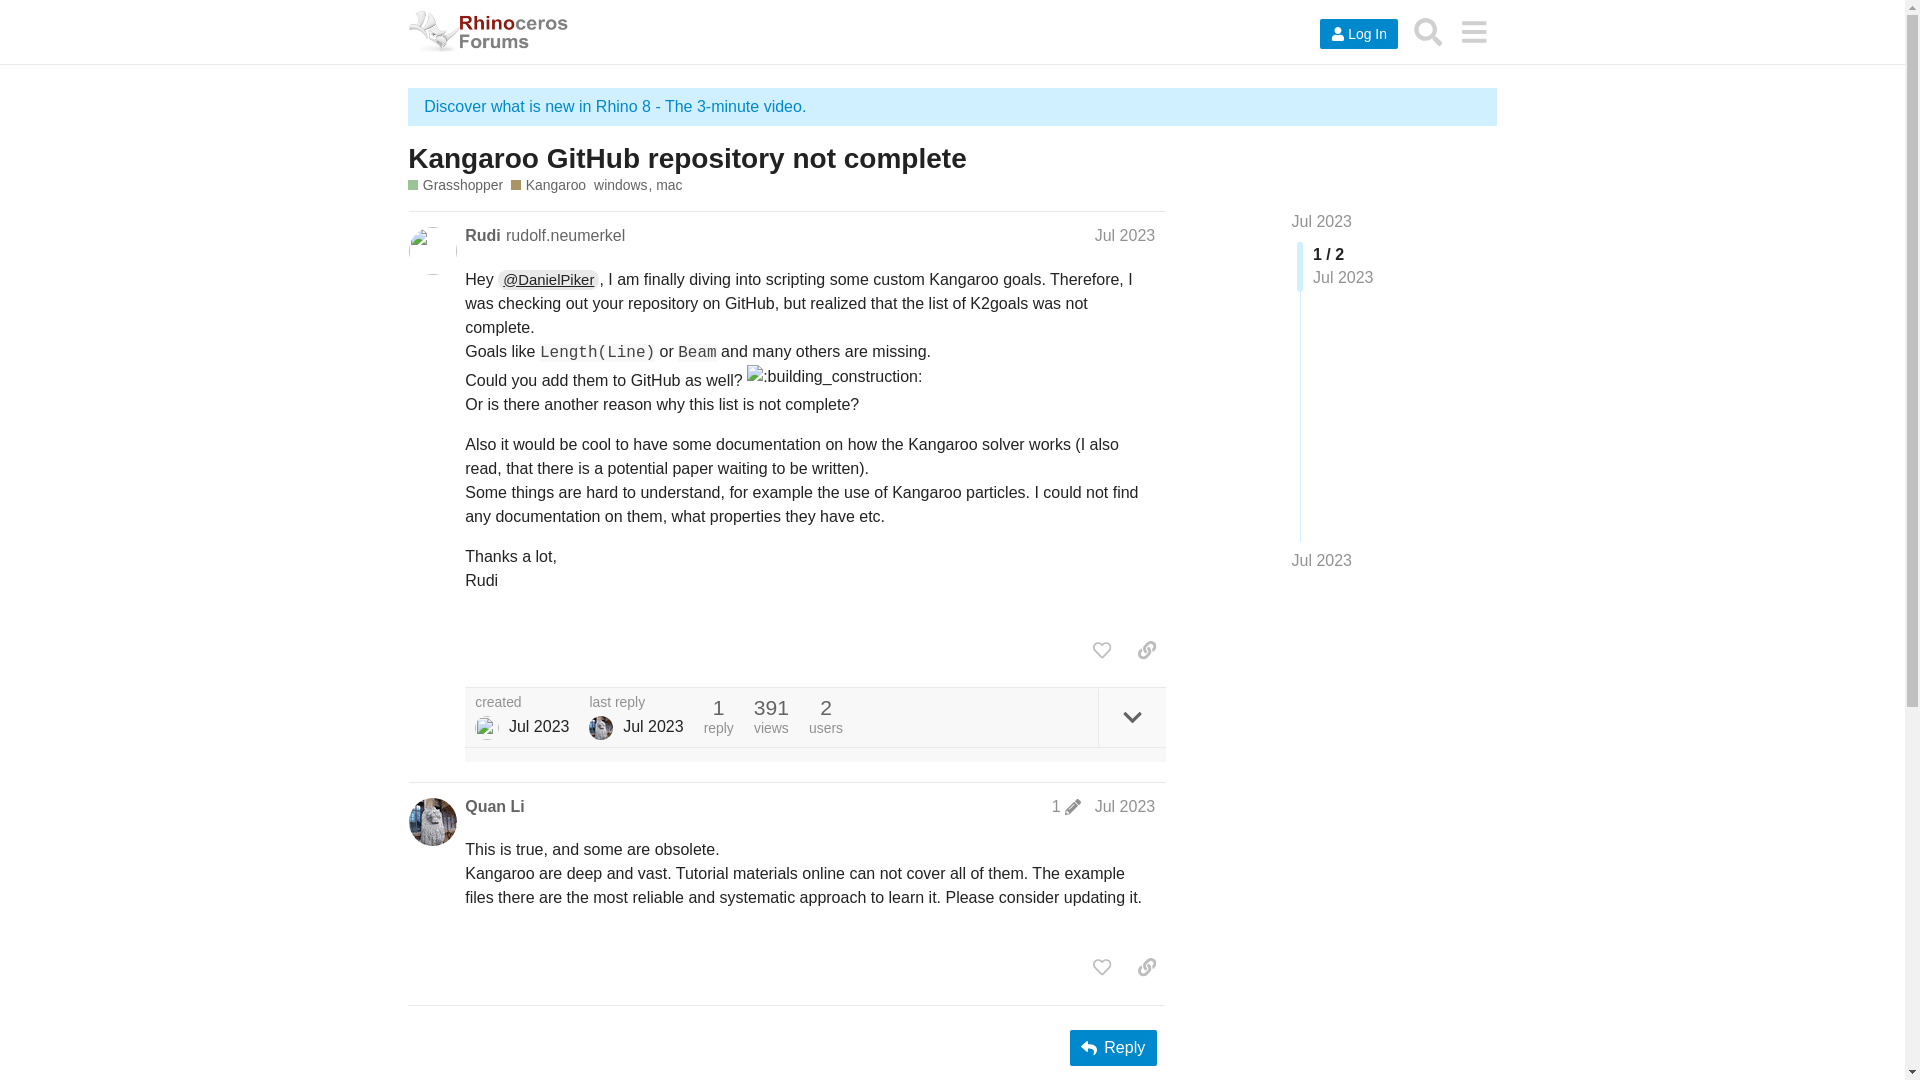 The width and height of the screenshot is (1920, 1080). What do you see at coordinates (1113, 1048) in the screenshot?
I see `Reply` at bounding box center [1113, 1048].